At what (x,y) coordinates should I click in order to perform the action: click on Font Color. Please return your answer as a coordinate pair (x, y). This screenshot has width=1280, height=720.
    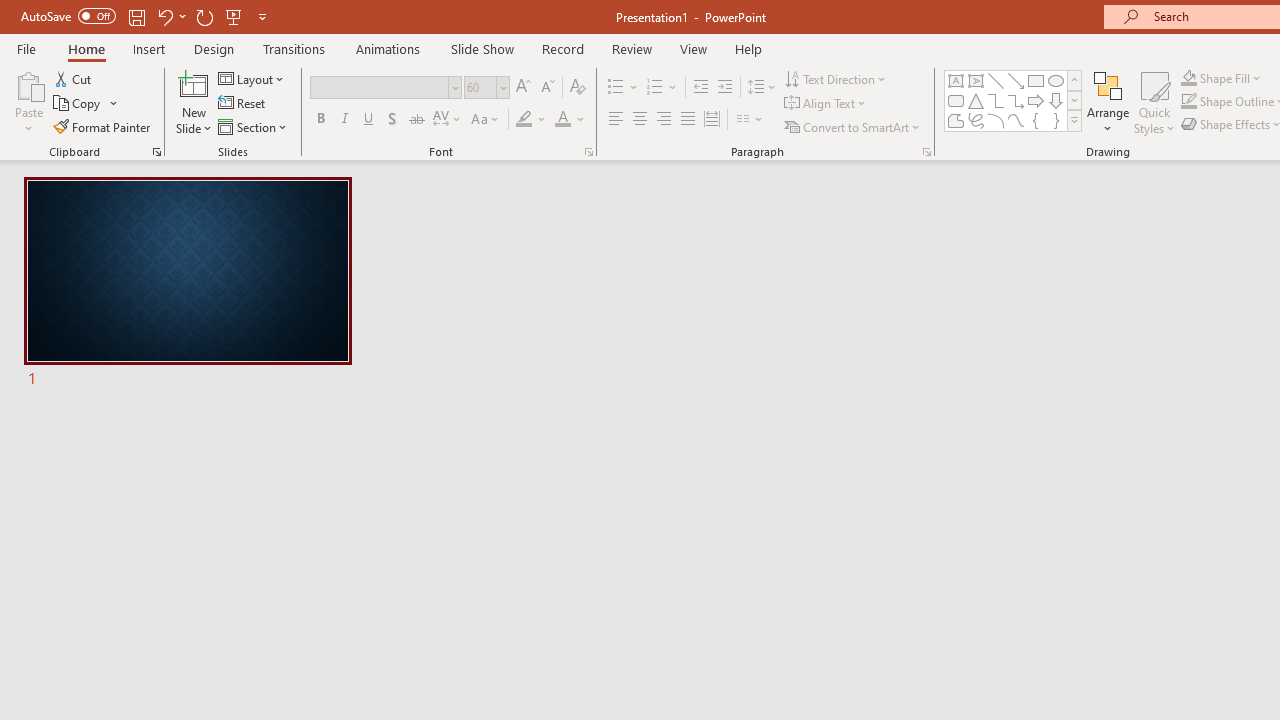
    Looking at the image, I should click on (570, 120).